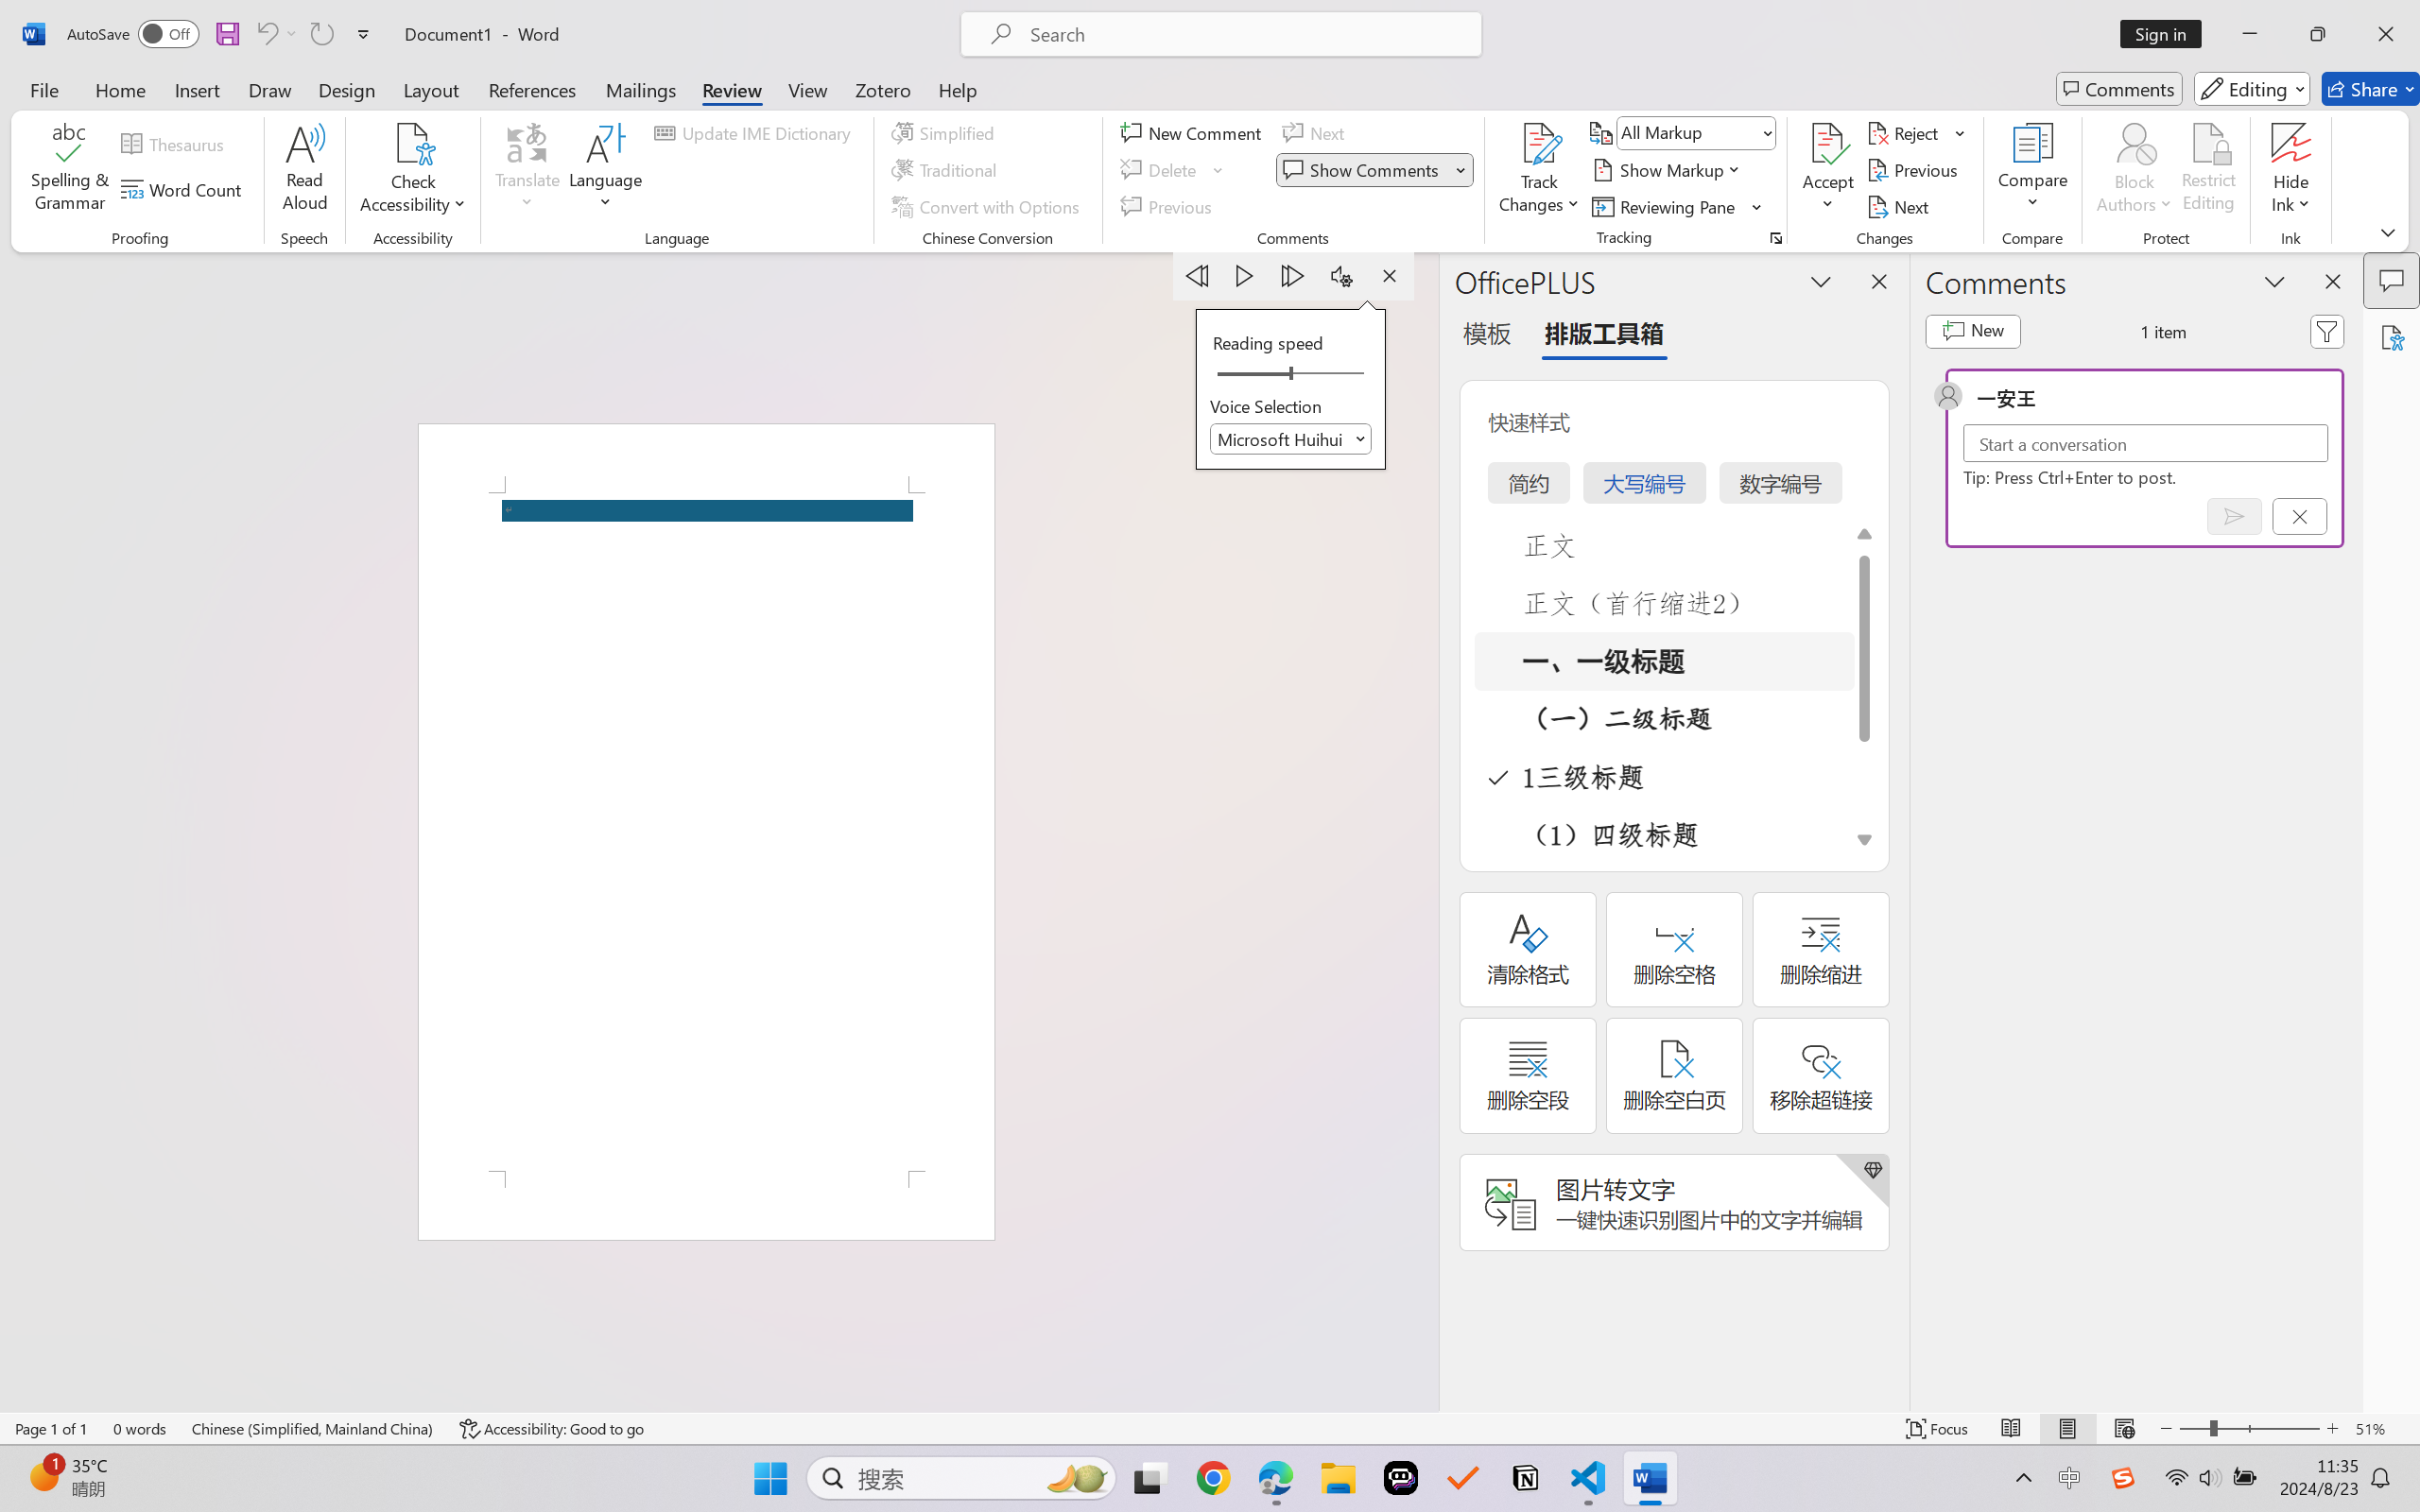  I want to click on Page left, so click(1248, 374).